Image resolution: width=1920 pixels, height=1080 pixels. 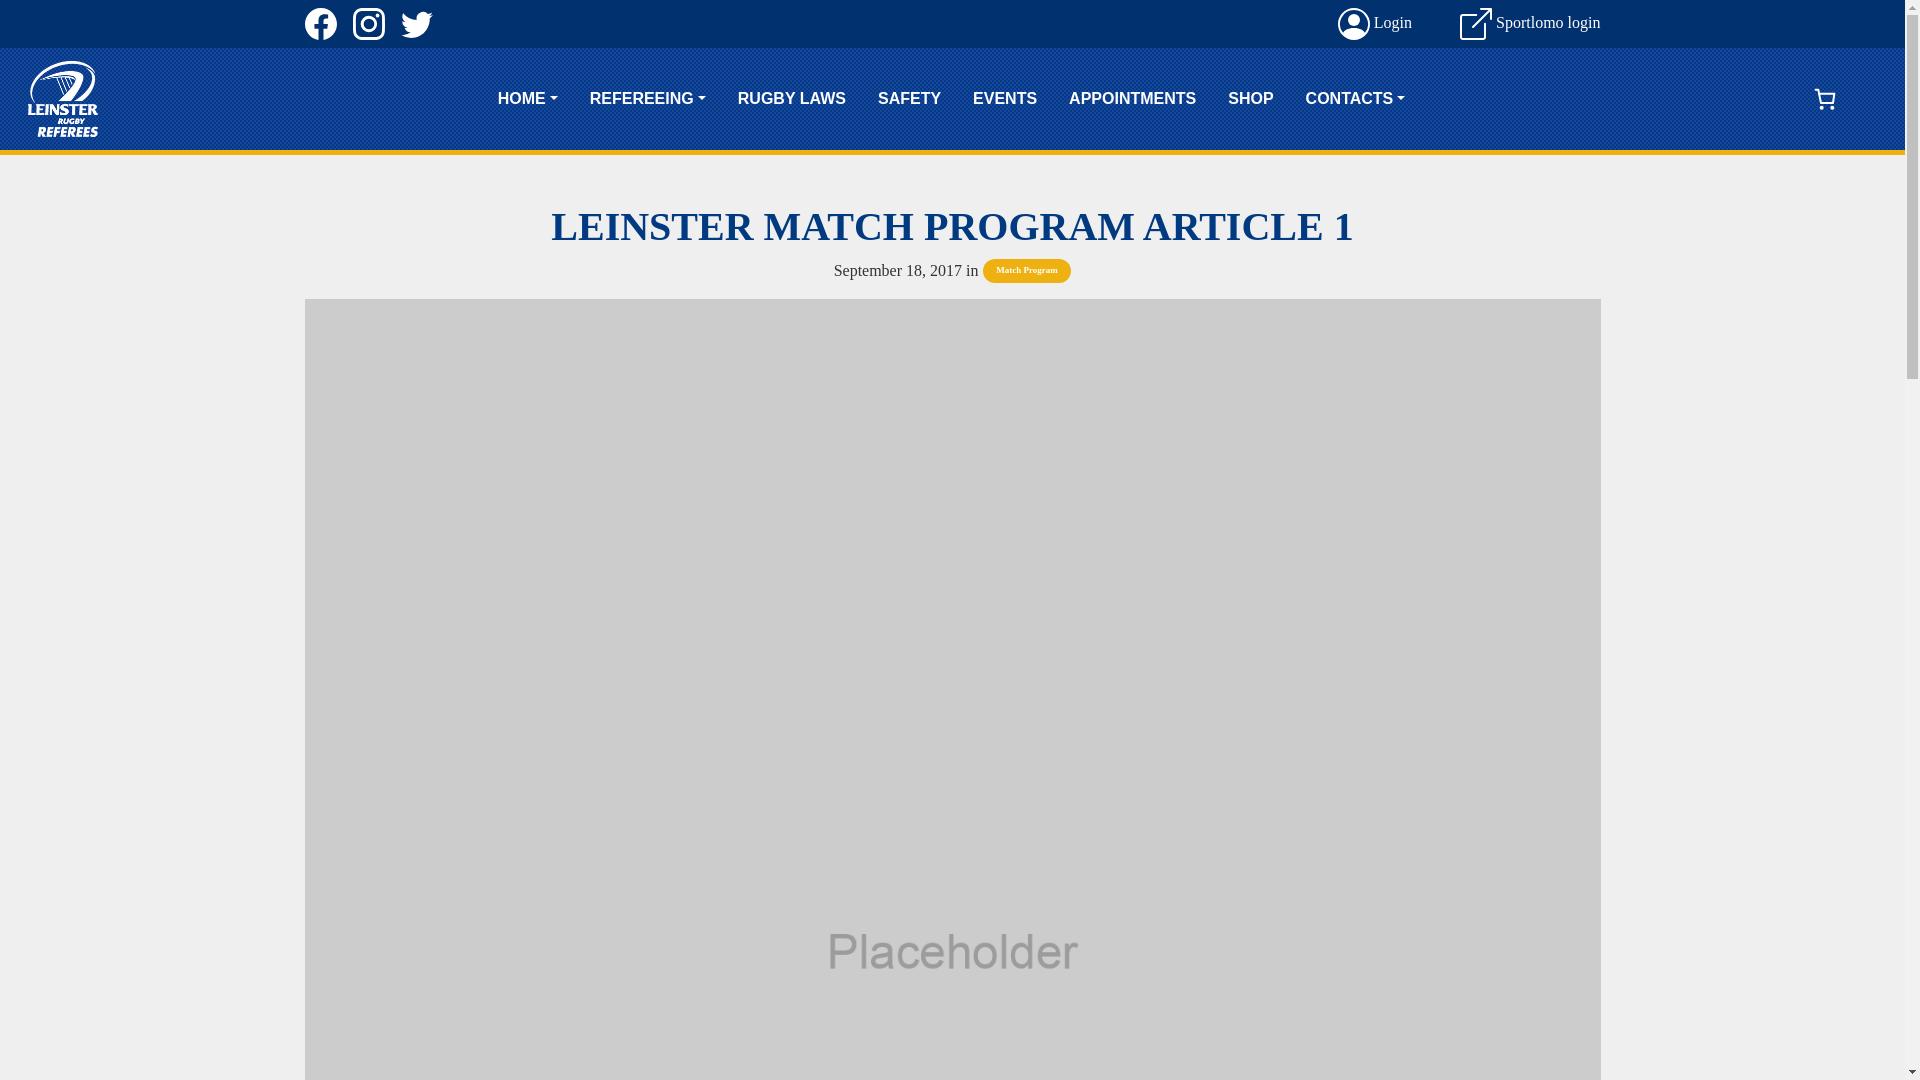 What do you see at coordinates (648, 99) in the screenshot?
I see `REFEREEING` at bounding box center [648, 99].